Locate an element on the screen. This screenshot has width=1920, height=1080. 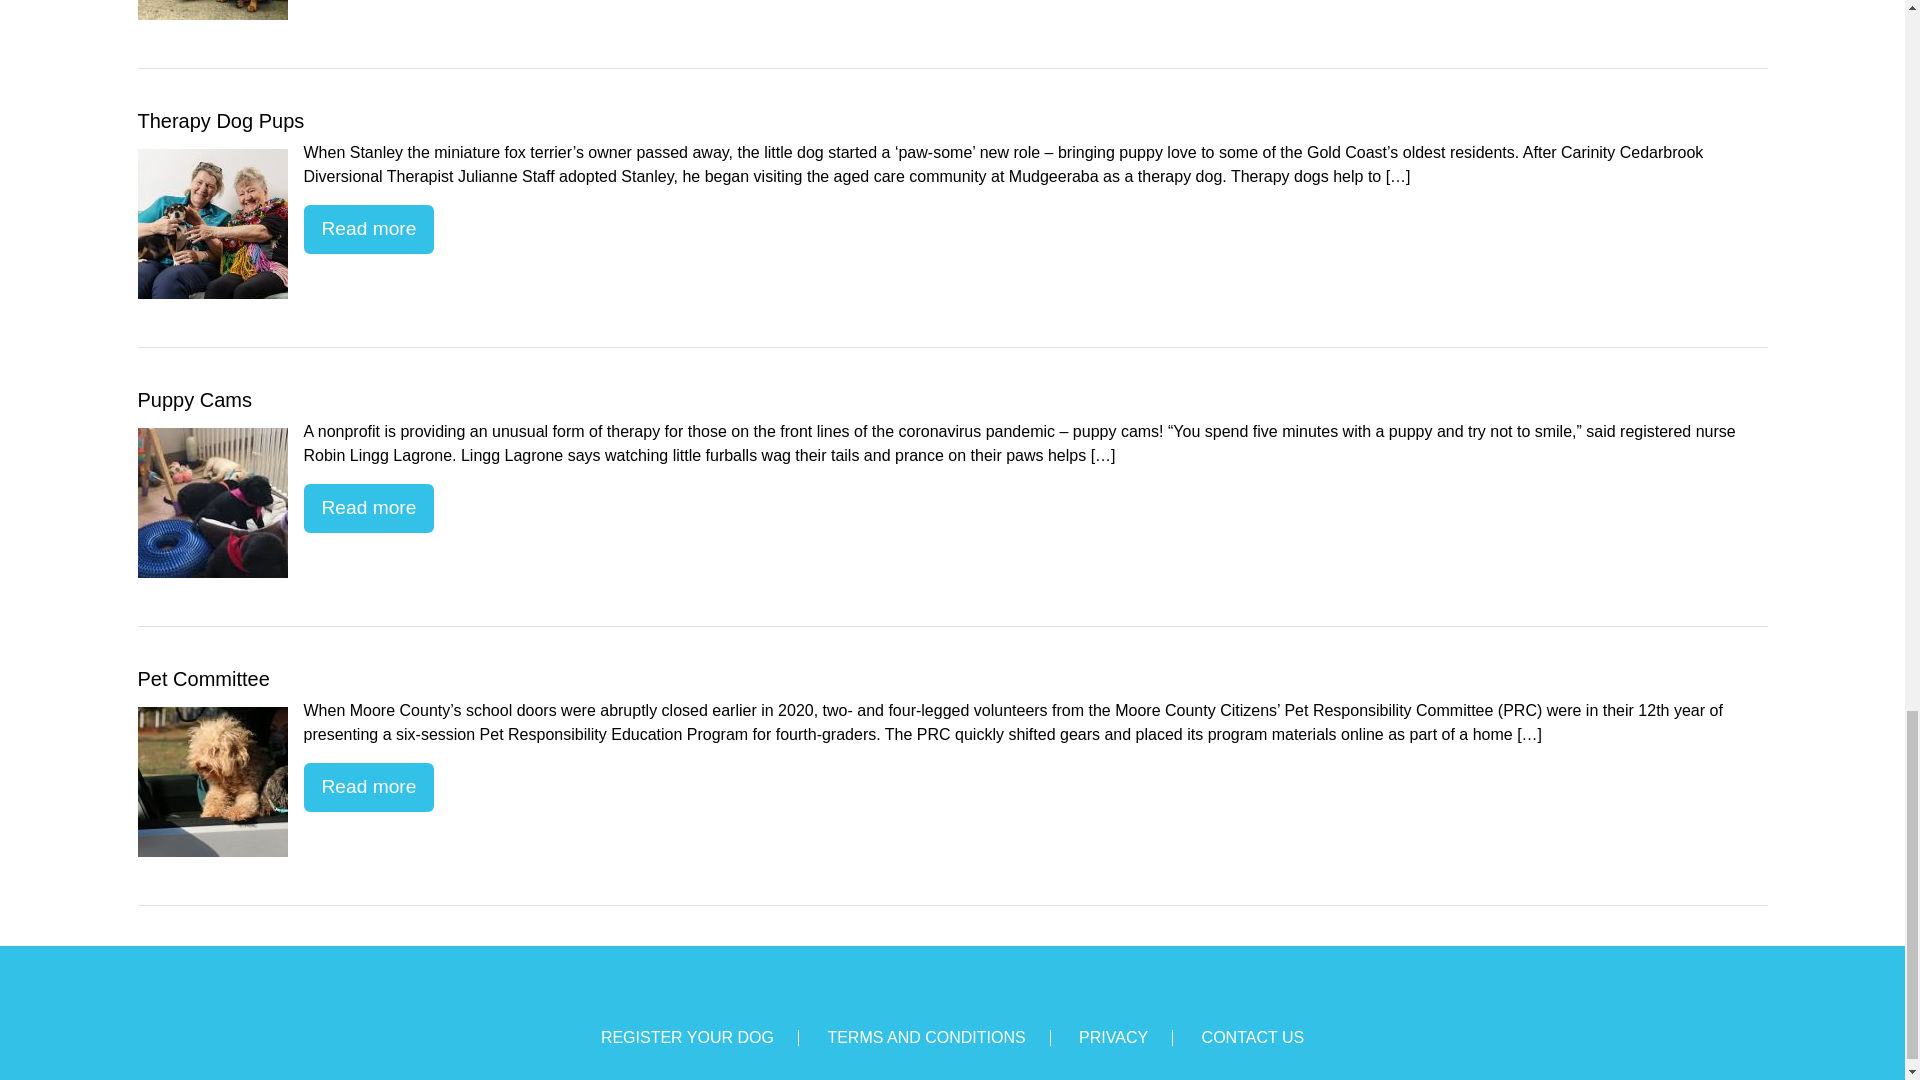
Read more is located at coordinates (369, 787).